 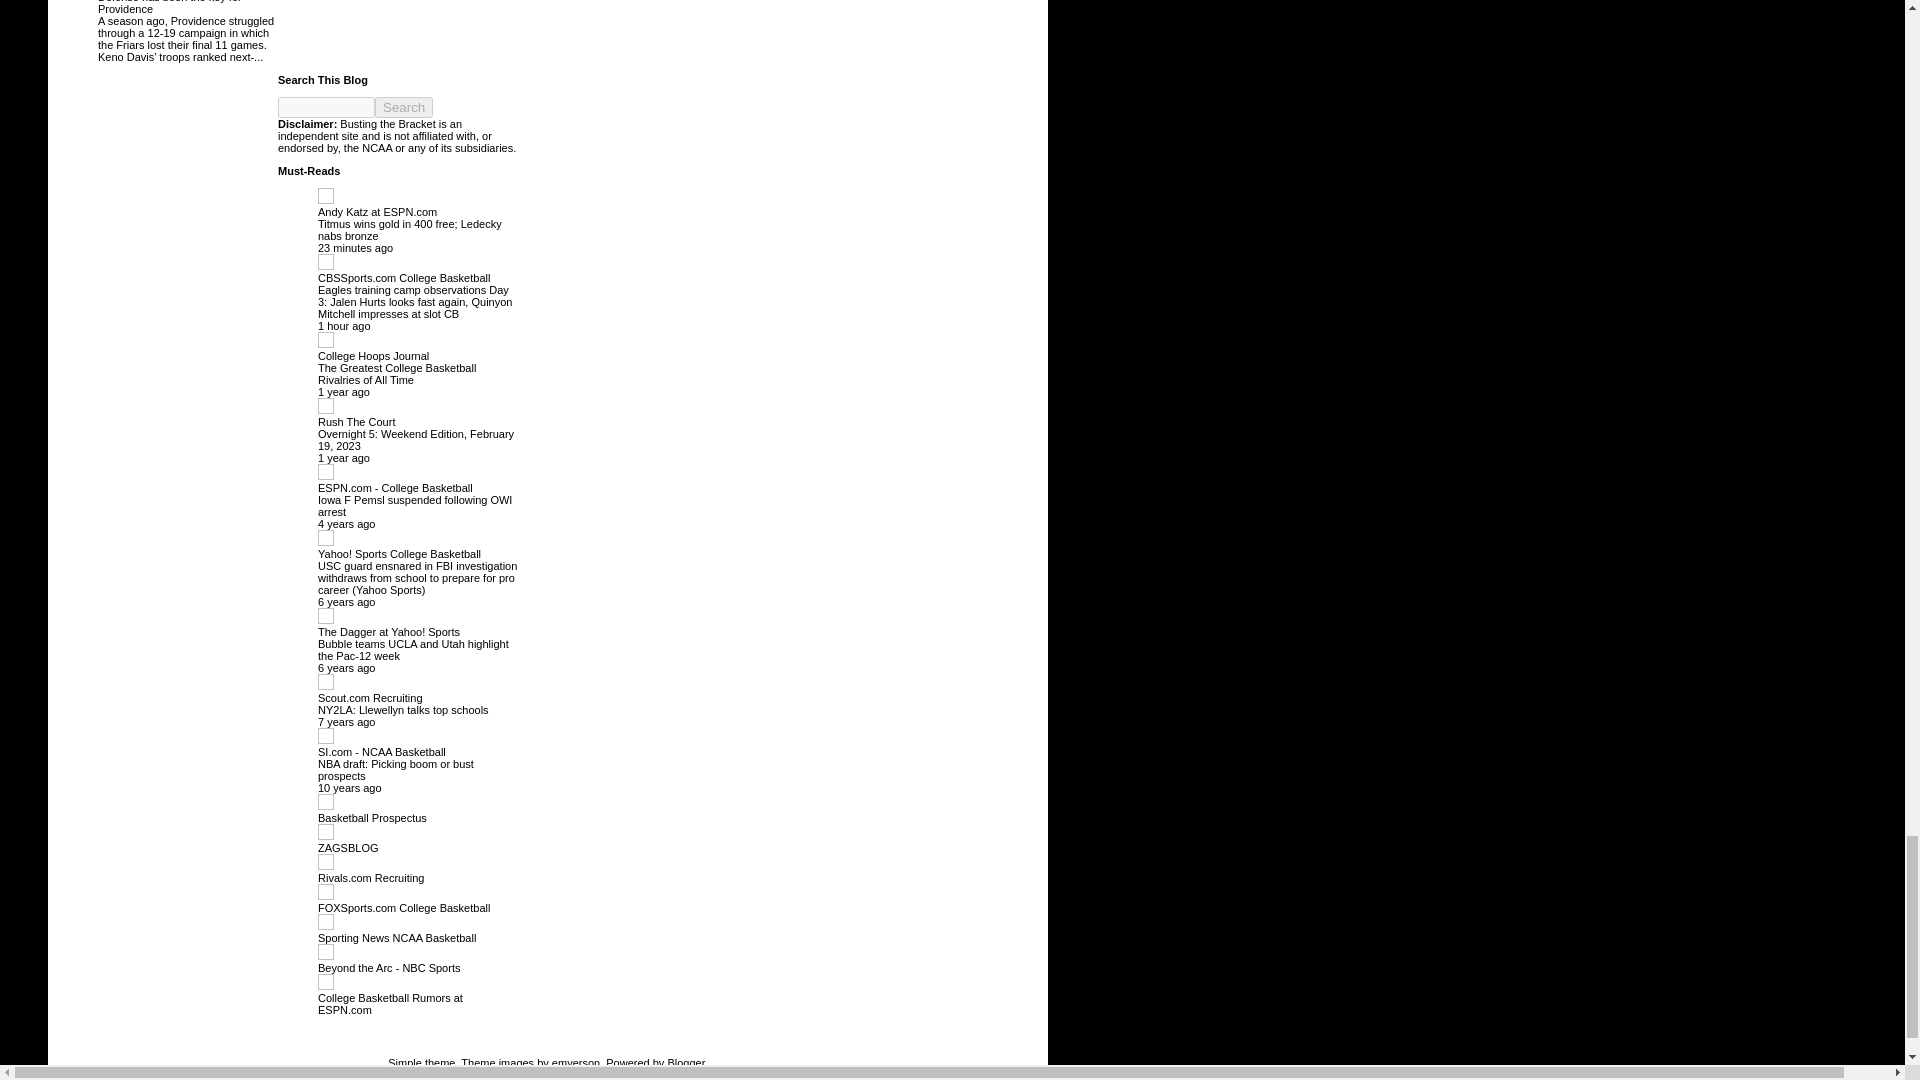 I want to click on search, so click(x=404, y=107).